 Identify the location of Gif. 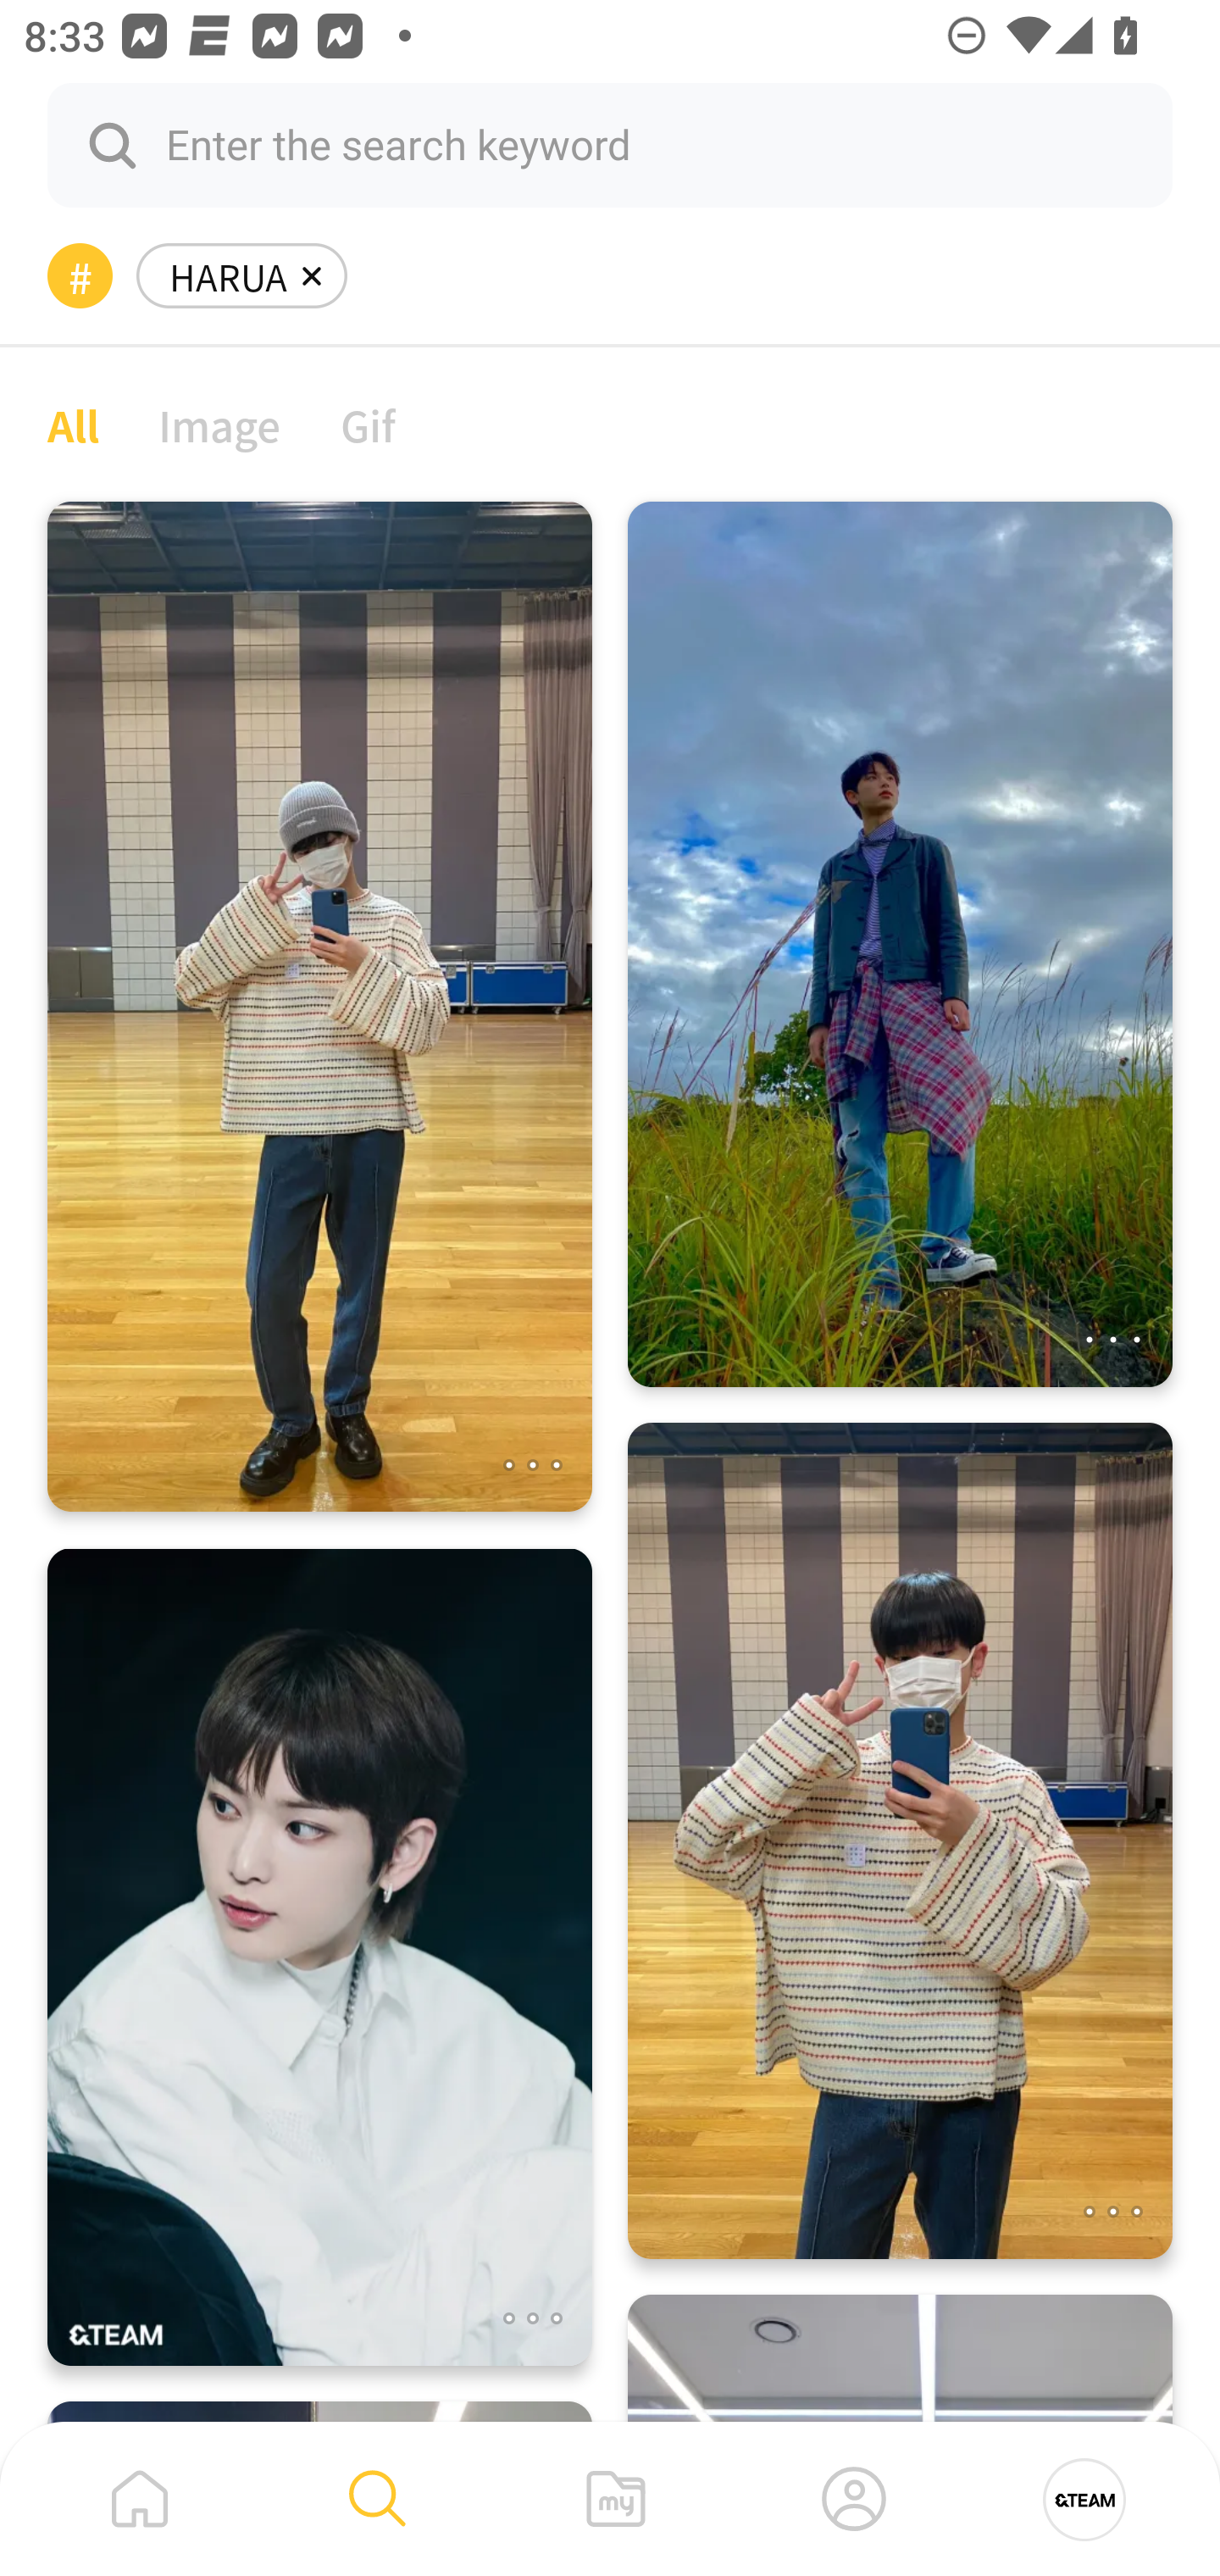
(368, 424).